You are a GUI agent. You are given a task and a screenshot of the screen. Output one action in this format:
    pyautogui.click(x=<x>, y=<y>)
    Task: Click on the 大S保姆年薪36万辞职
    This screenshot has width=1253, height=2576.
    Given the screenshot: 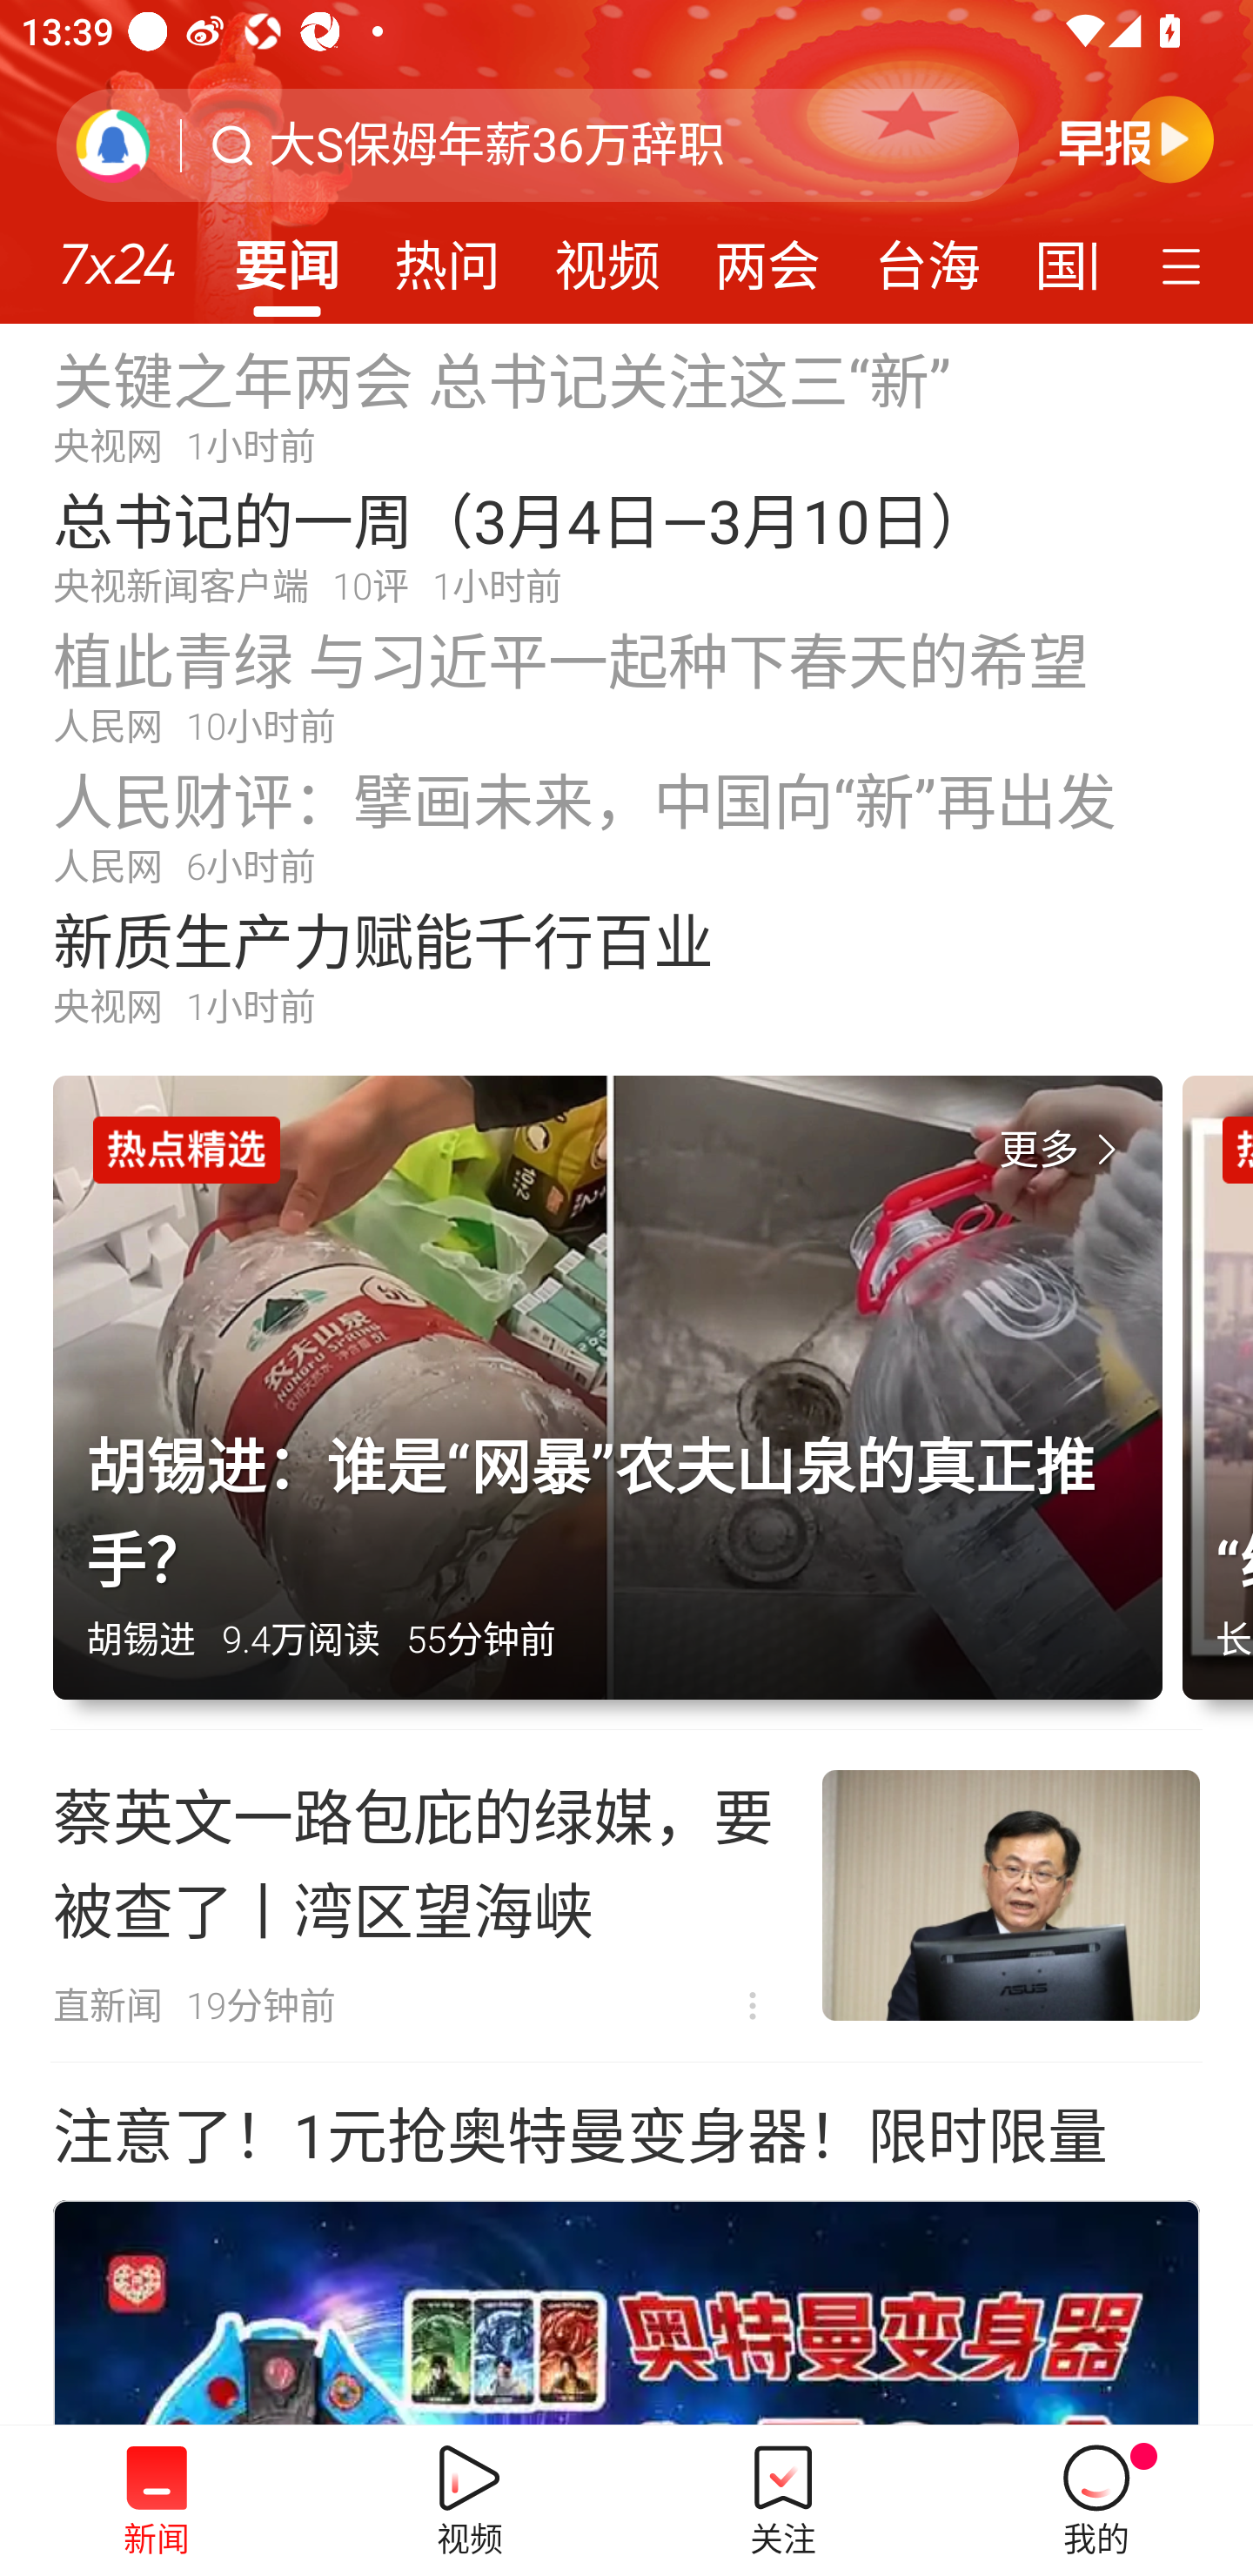 What is the action you would take?
    pyautogui.click(x=496, y=145)
    